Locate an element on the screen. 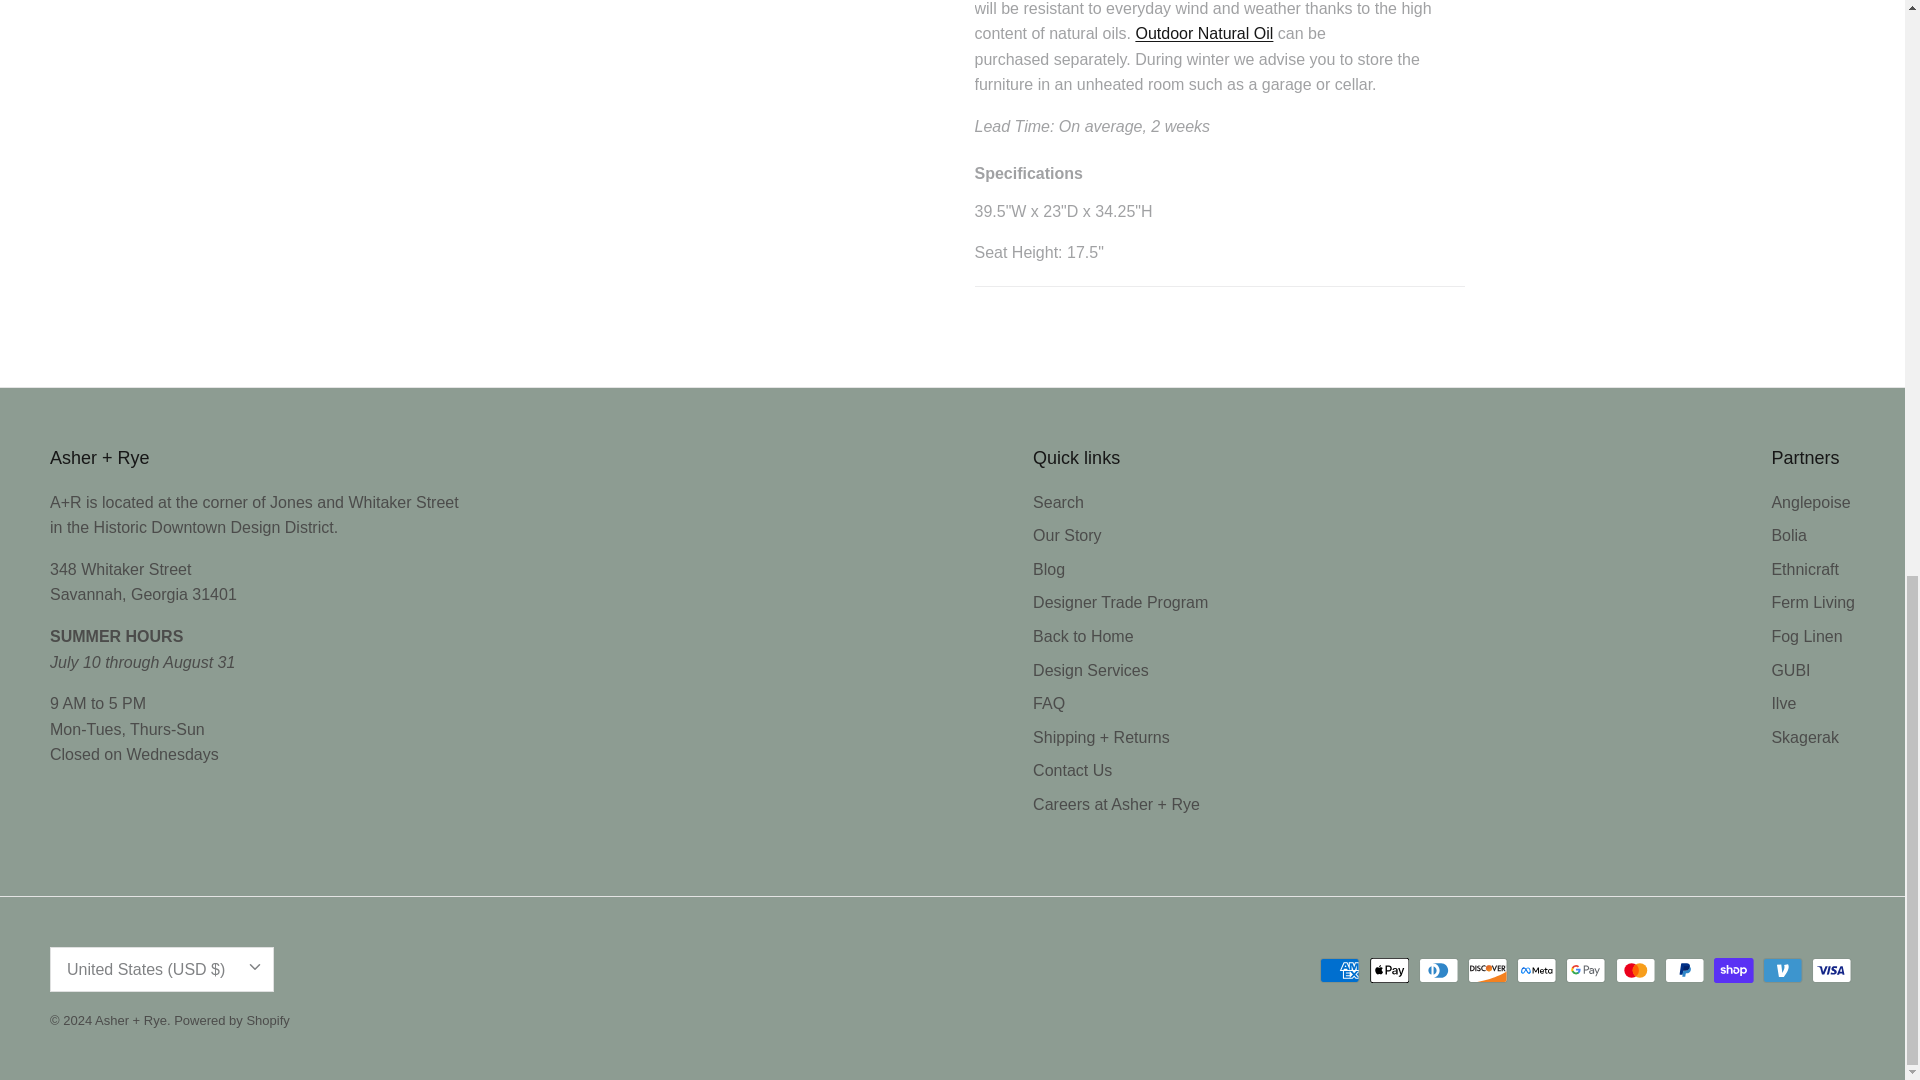 Image resolution: width=1920 pixels, height=1080 pixels. Down is located at coordinates (254, 966).